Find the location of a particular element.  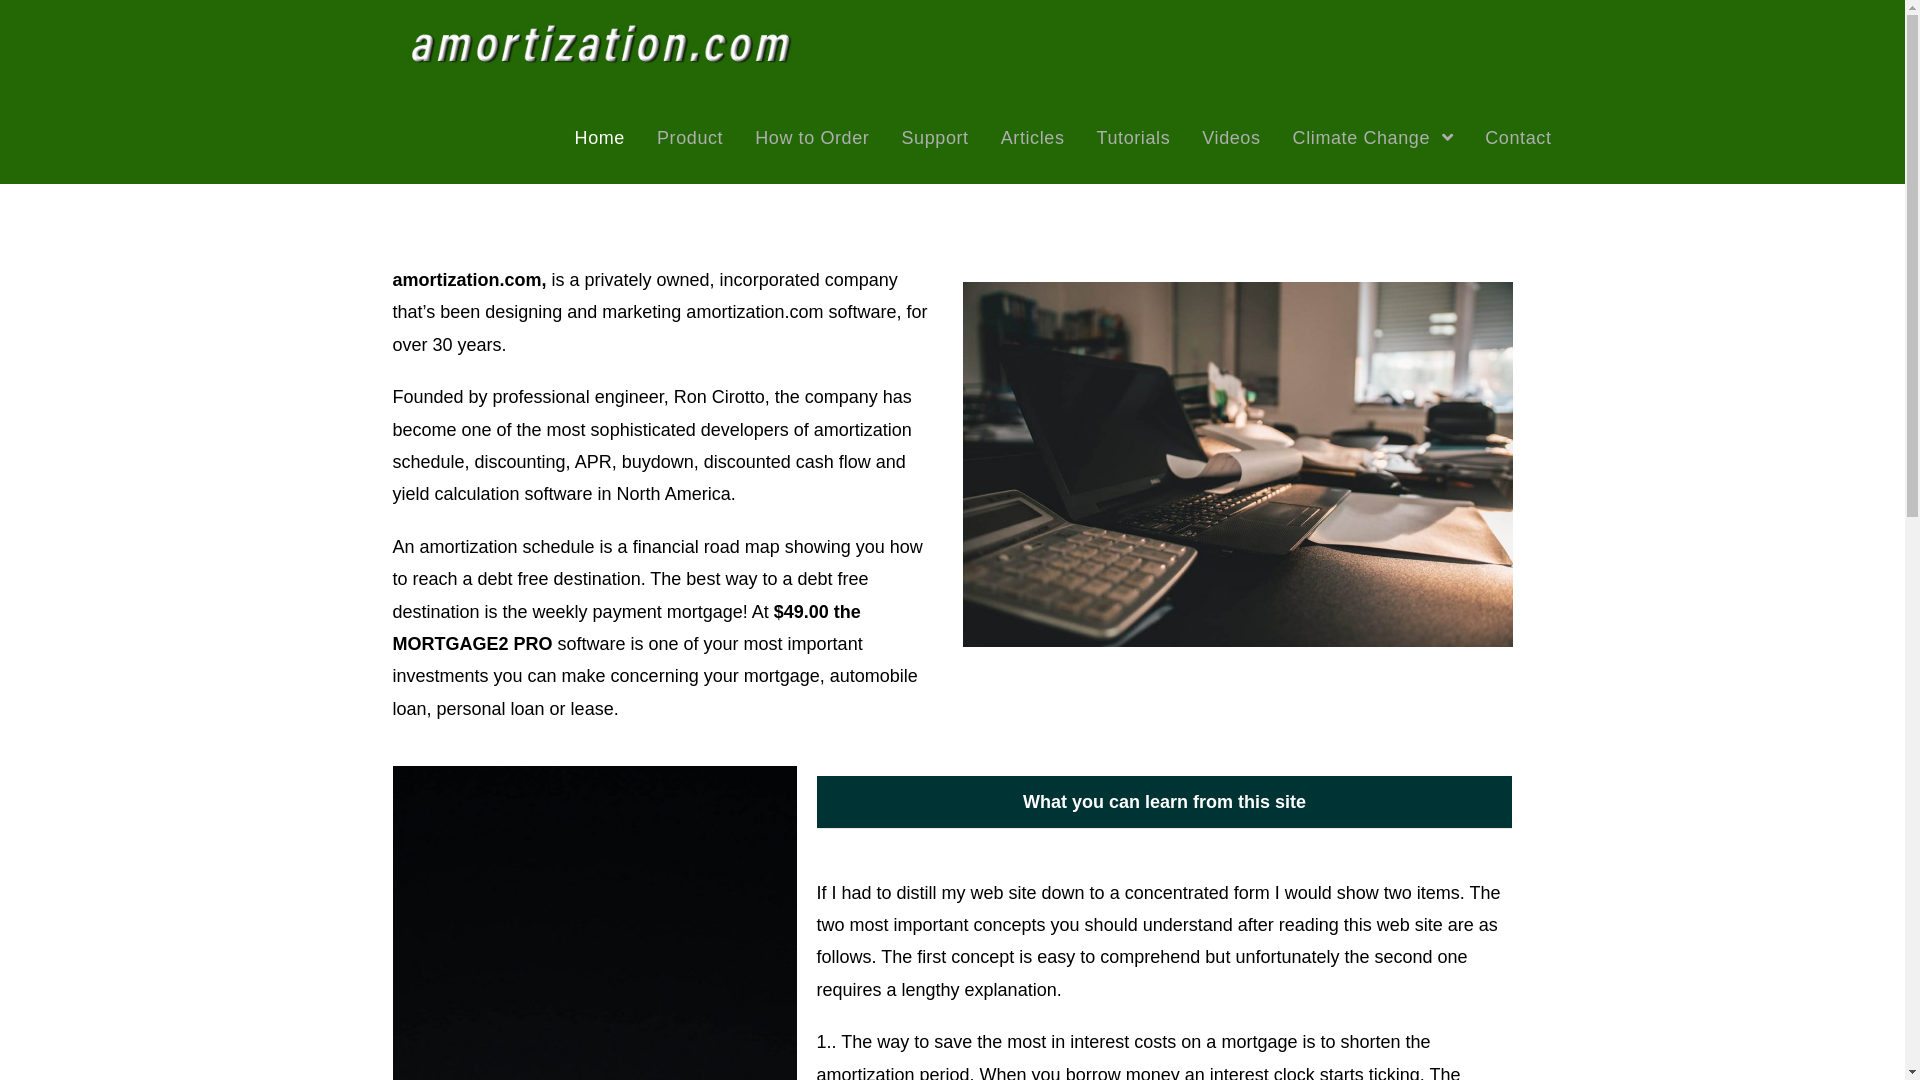

Support is located at coordinates (934, 138).